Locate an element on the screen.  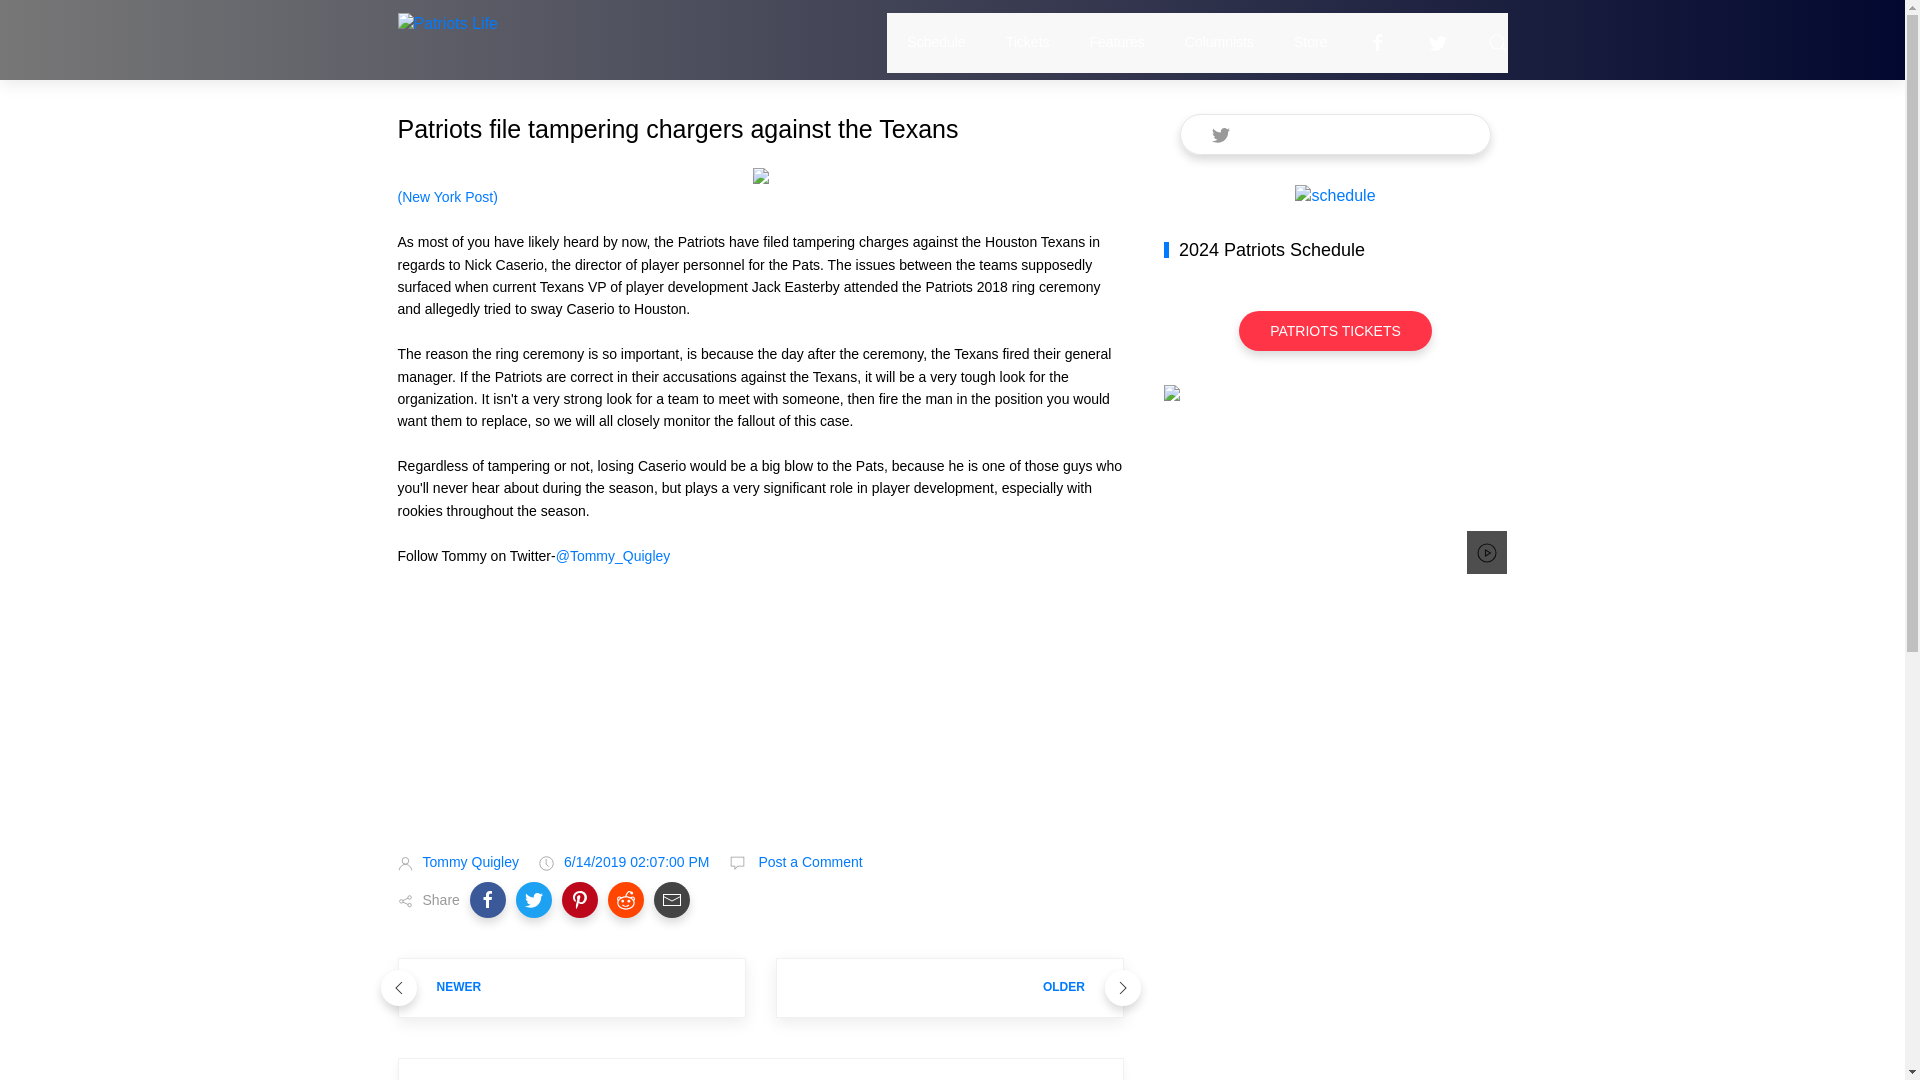
Advertisement is located at coordinates (760, 728).